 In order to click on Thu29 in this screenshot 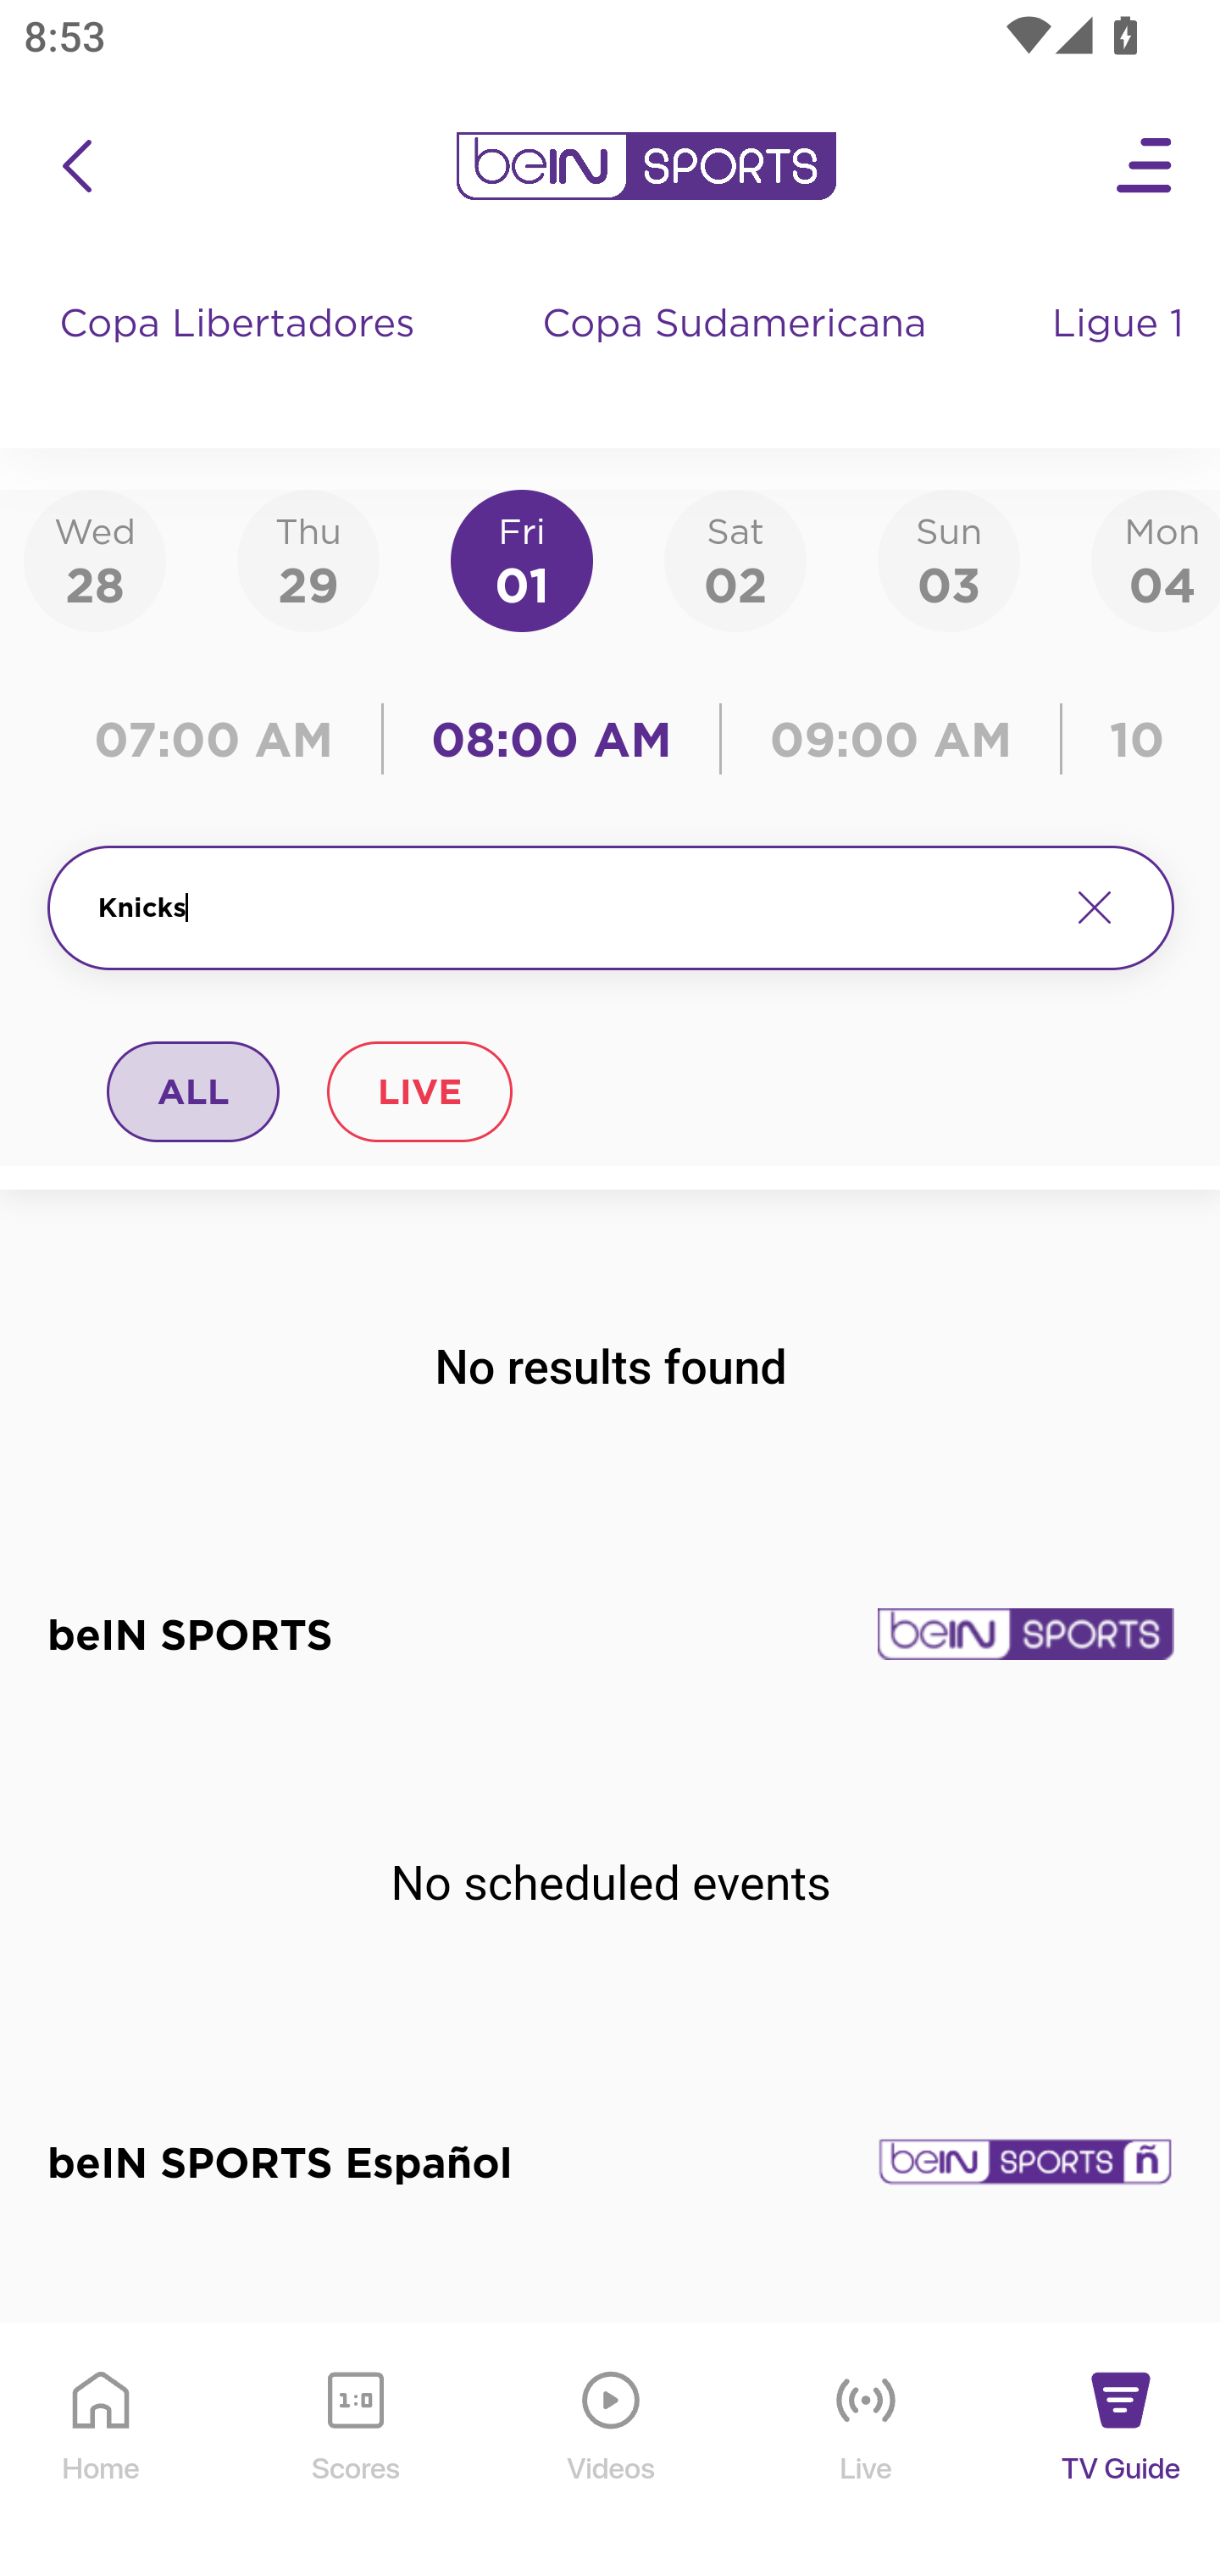, I will do `click(308, 559)`.